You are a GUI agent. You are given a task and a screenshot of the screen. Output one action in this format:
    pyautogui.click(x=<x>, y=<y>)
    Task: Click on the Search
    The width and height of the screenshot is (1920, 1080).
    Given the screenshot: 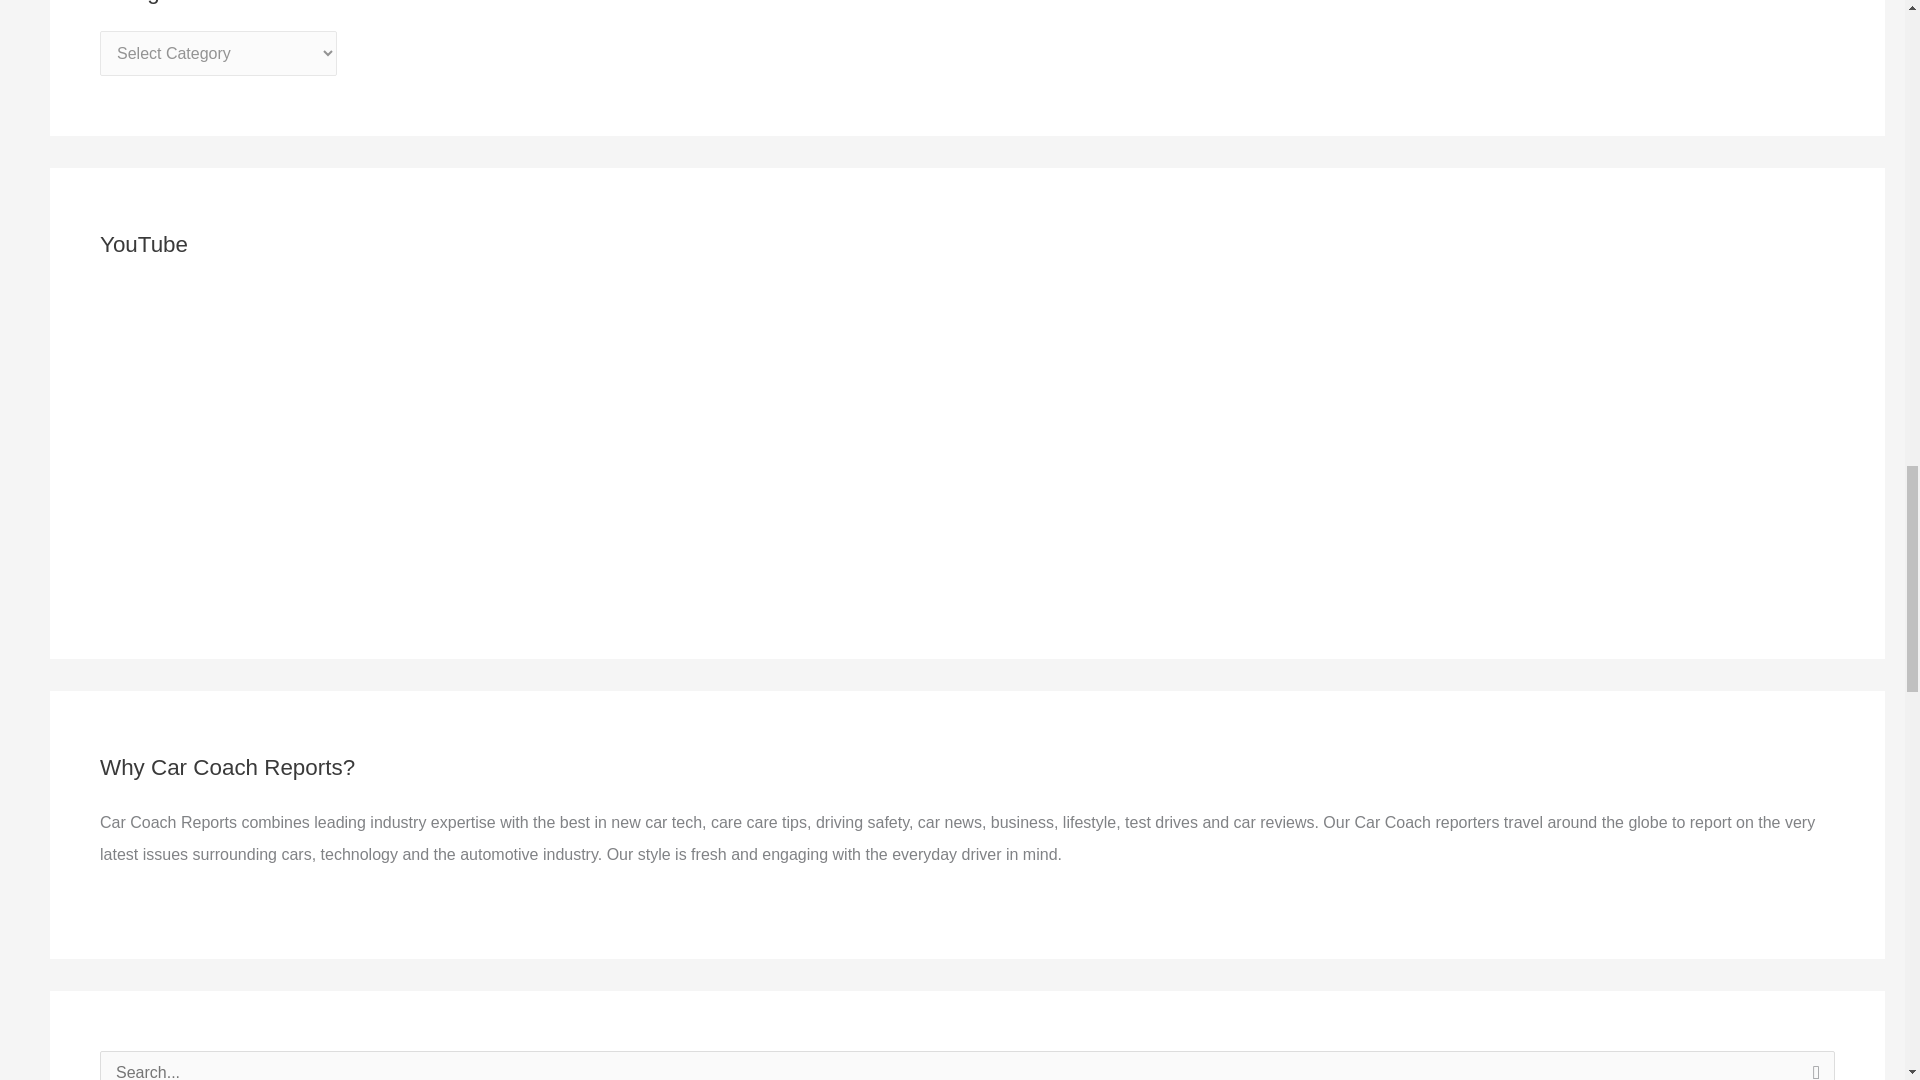 What is the action you would take?
    pyautogui.click(x=1812, y=1065)
    